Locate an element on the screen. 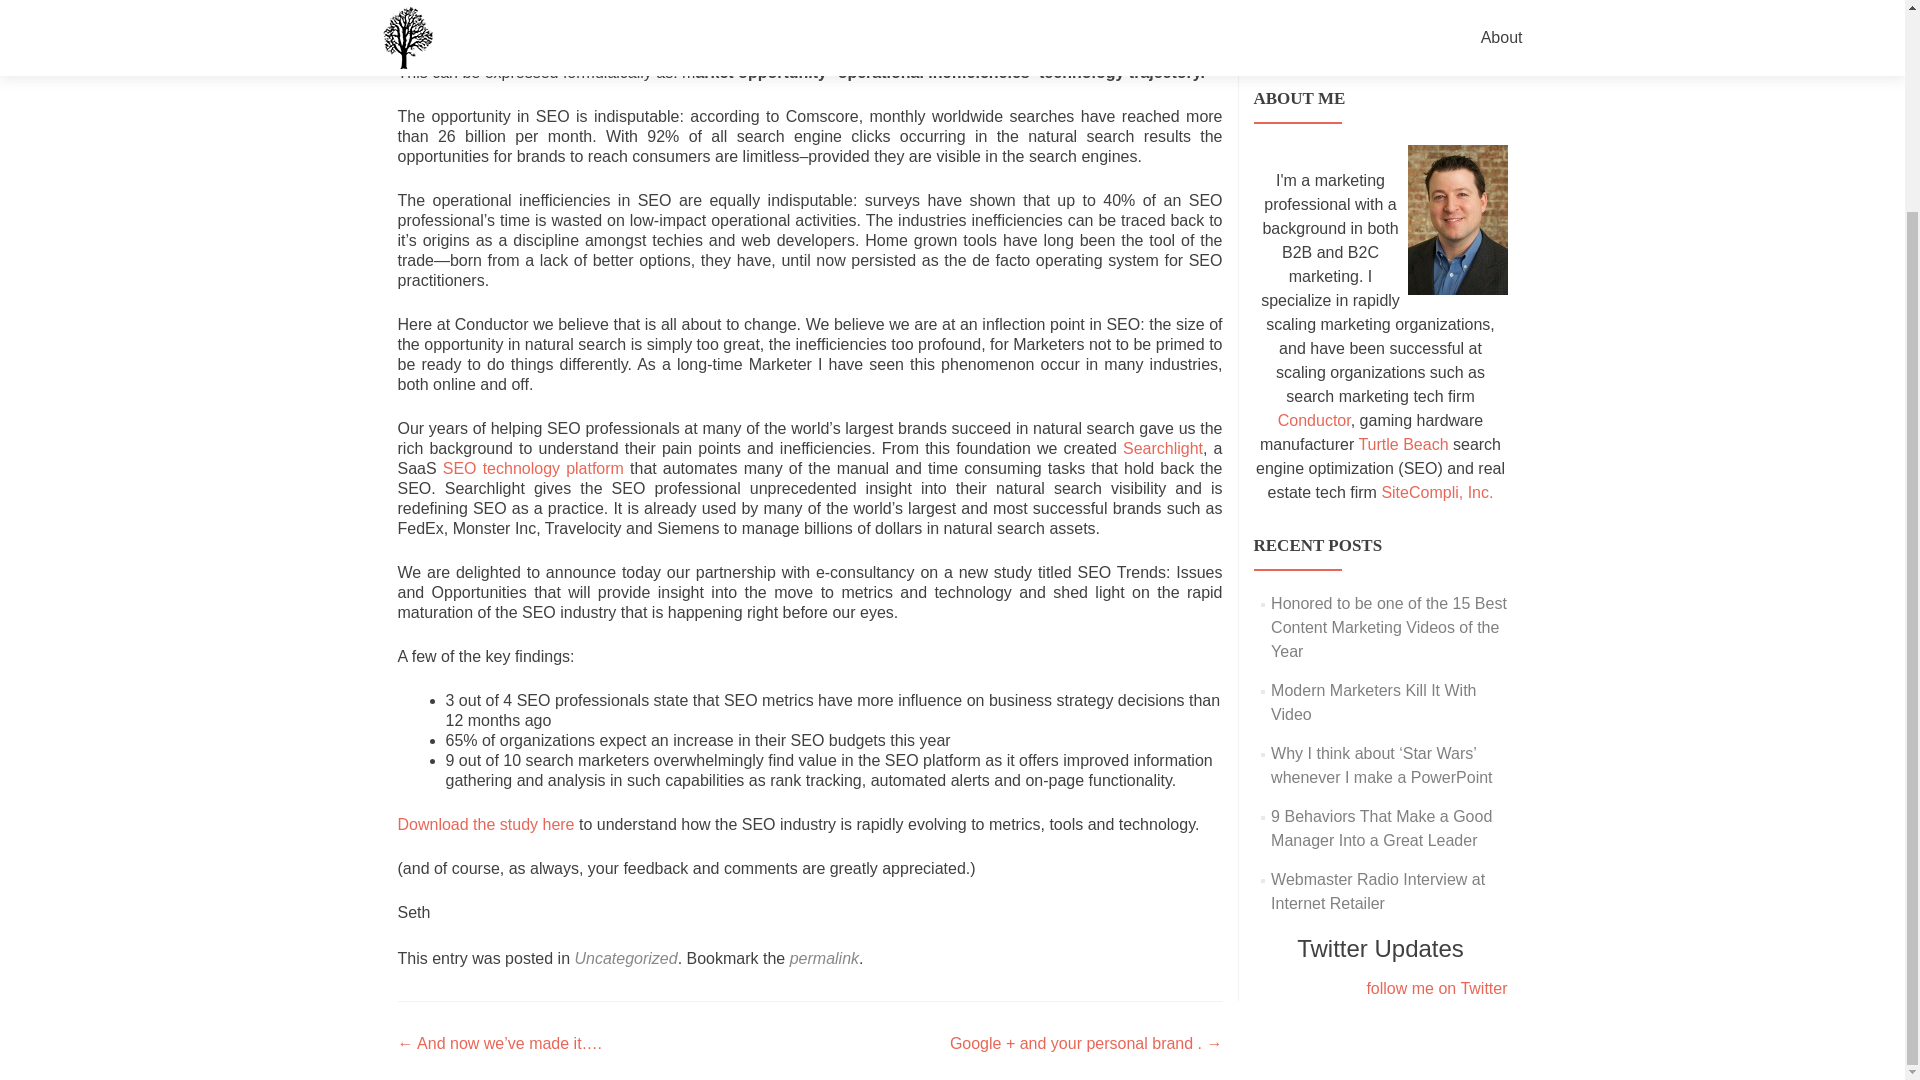 Image resolution: width=1920 pixels, height=1080 pixels. permalink is located at coordinates (824, 958).